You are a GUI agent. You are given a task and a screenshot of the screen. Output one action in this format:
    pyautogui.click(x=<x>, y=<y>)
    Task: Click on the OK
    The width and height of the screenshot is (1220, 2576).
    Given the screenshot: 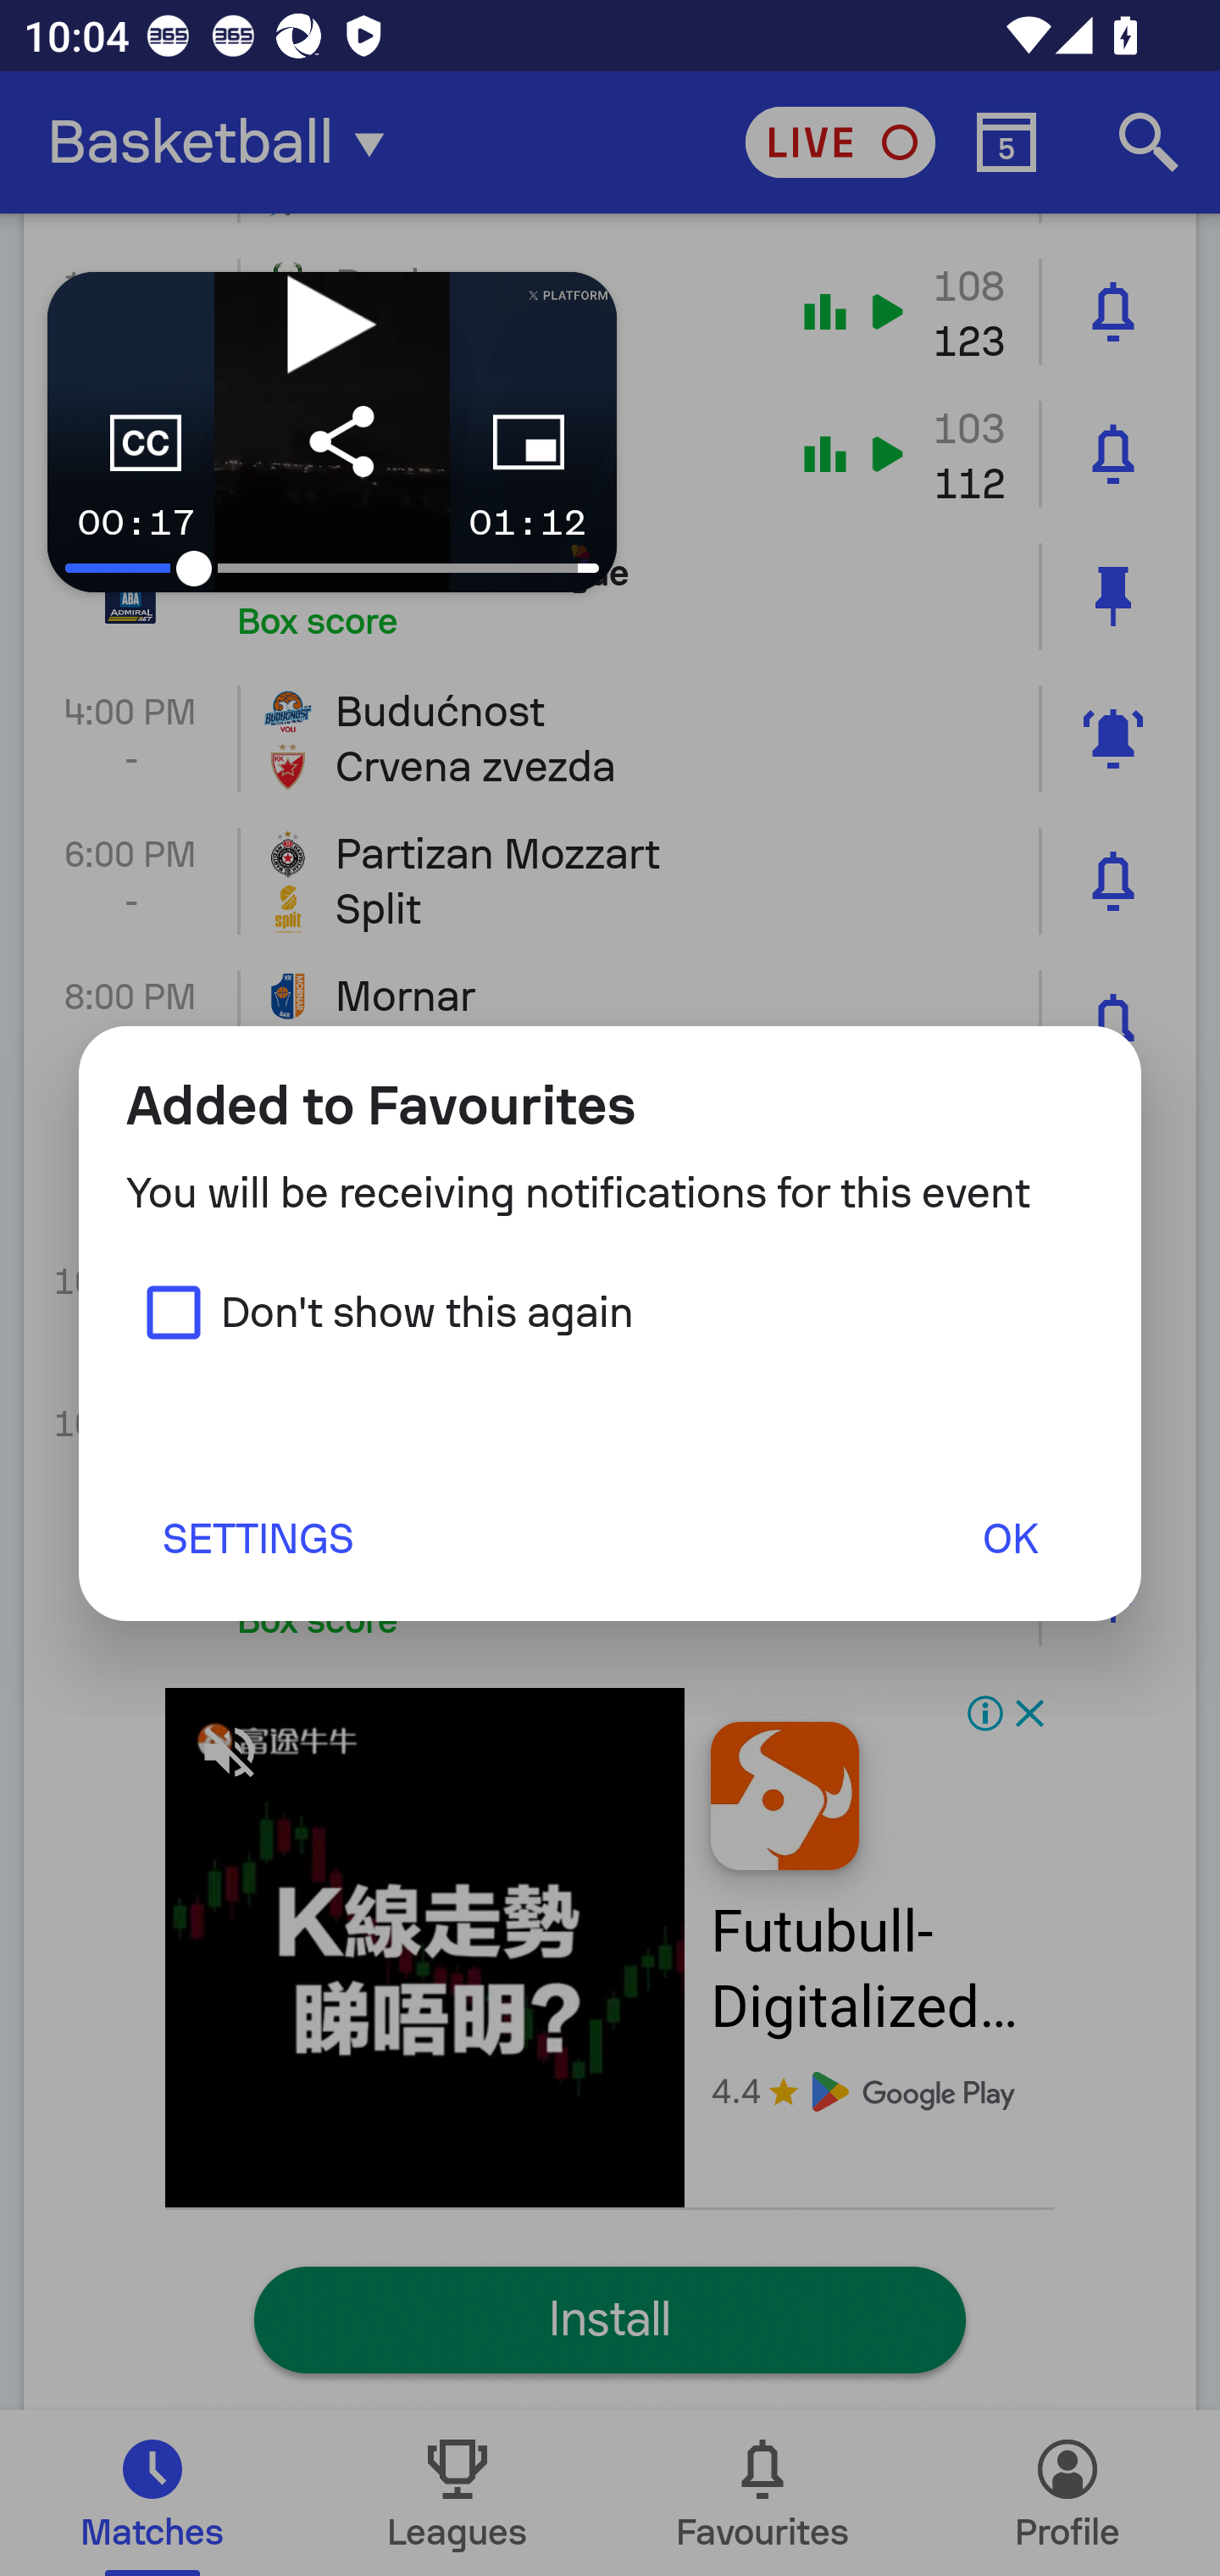 What is the action you would take?
    pyautogui.click(x=1010, y=1537)
    